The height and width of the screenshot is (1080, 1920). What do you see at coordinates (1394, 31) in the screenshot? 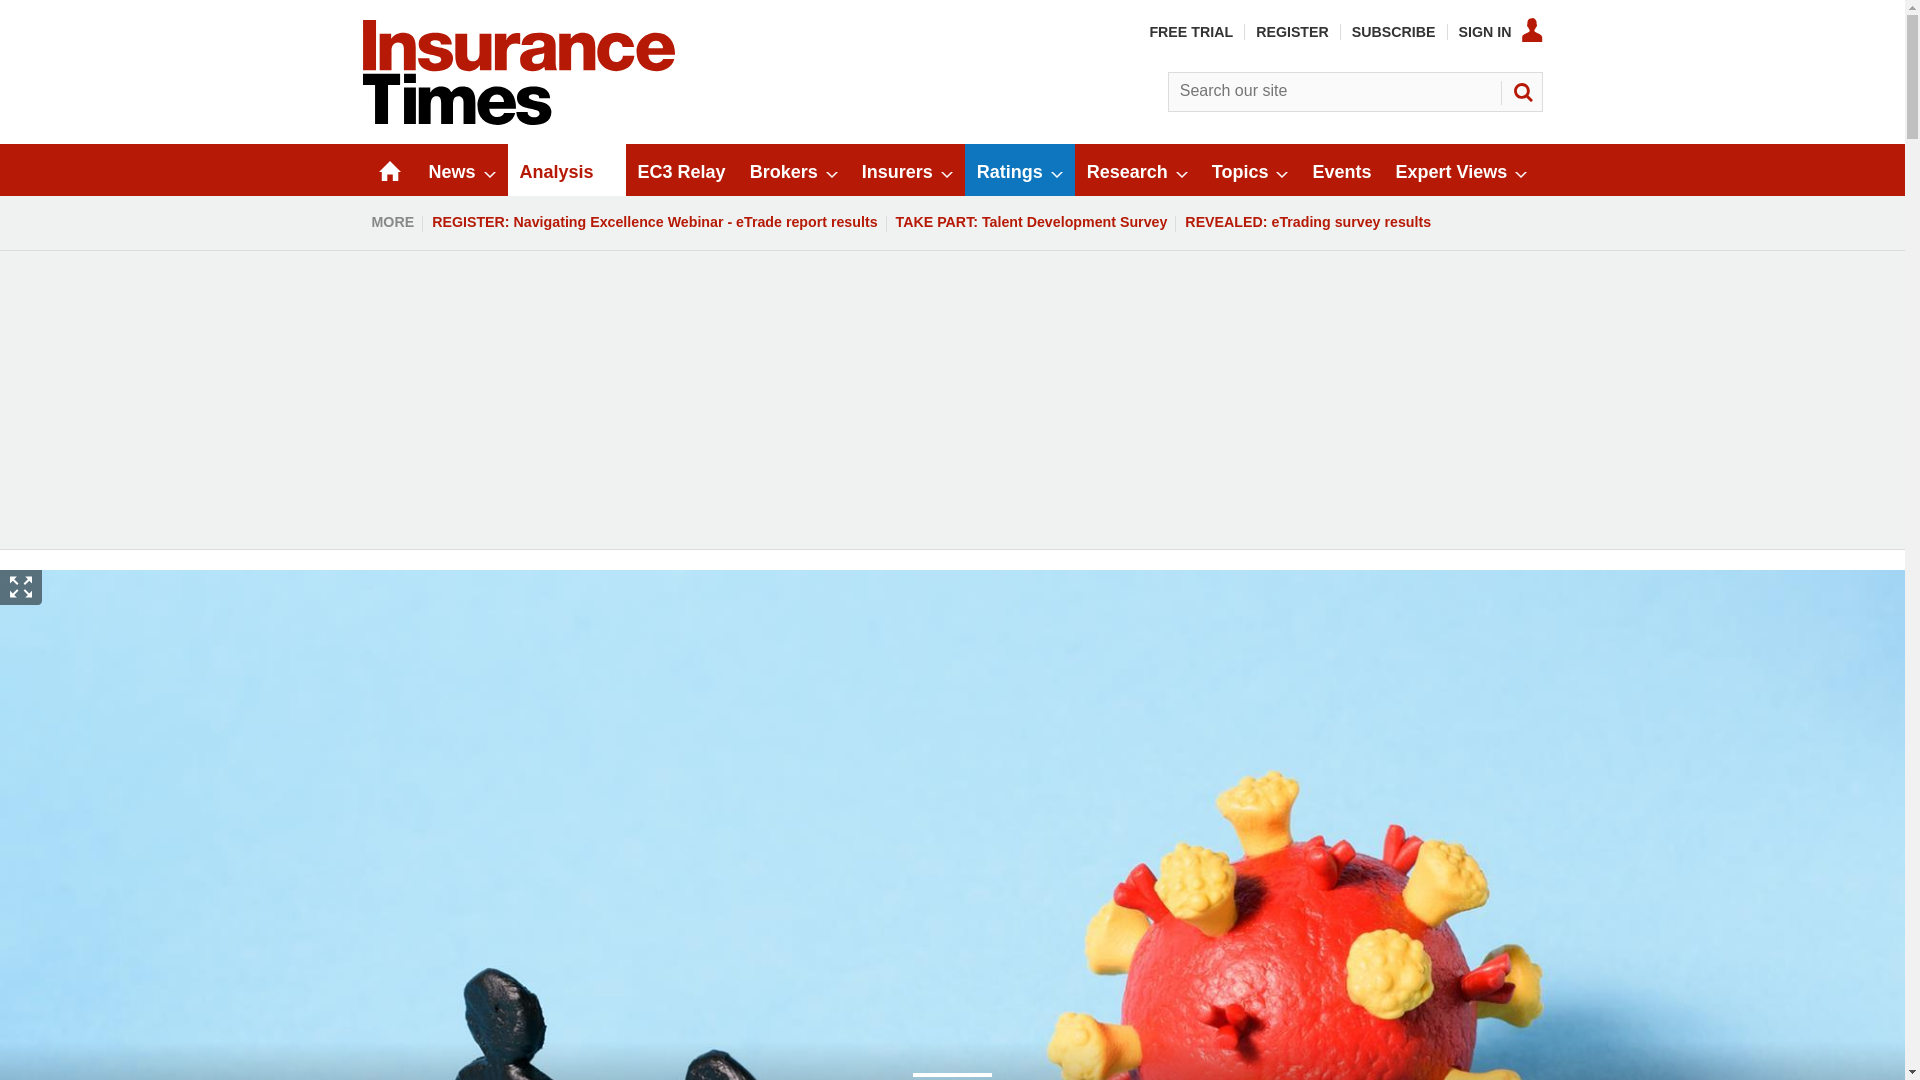
I see `SUBSCRIBE` at bounding box center [1394, 31].